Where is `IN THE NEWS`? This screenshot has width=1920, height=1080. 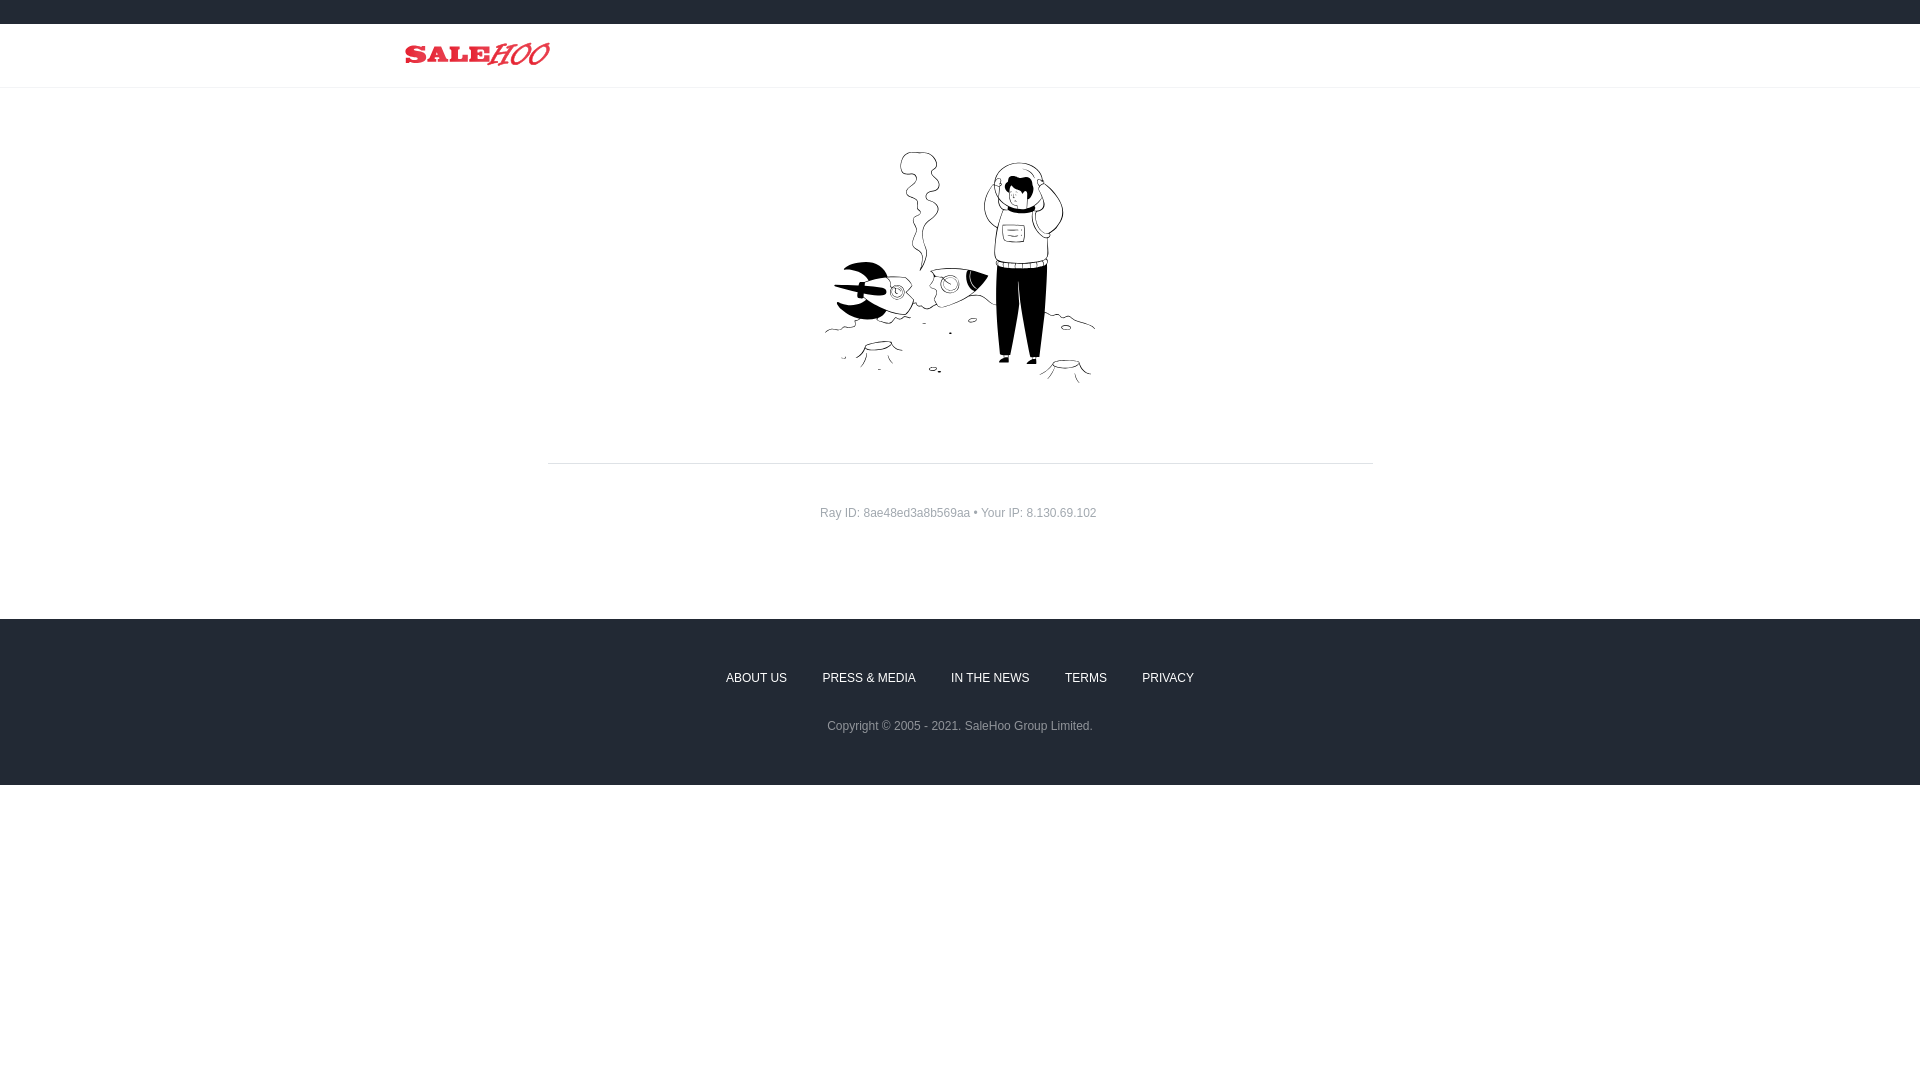
IN THE NEWS is located at coordinates (990, 679).